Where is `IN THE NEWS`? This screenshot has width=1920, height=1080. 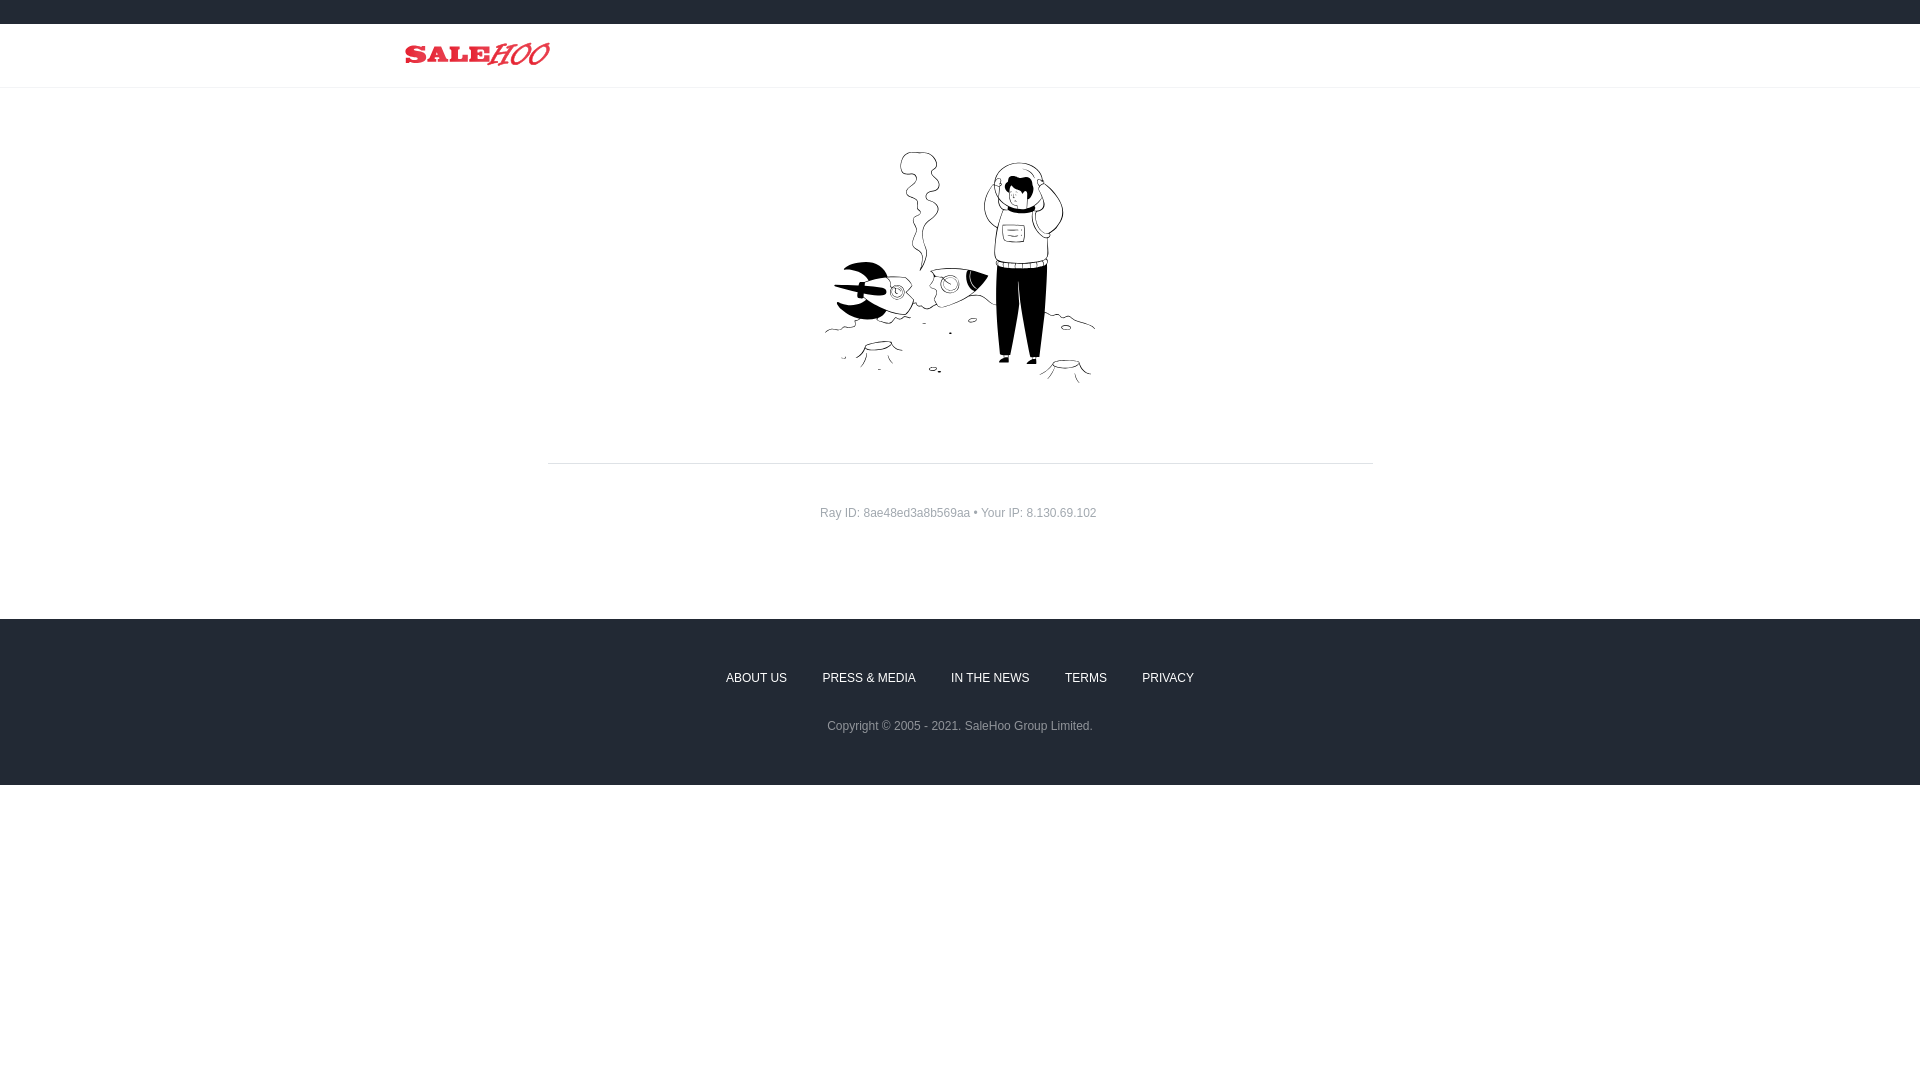
IN THE NEWS is located at coordinates (990, 679).